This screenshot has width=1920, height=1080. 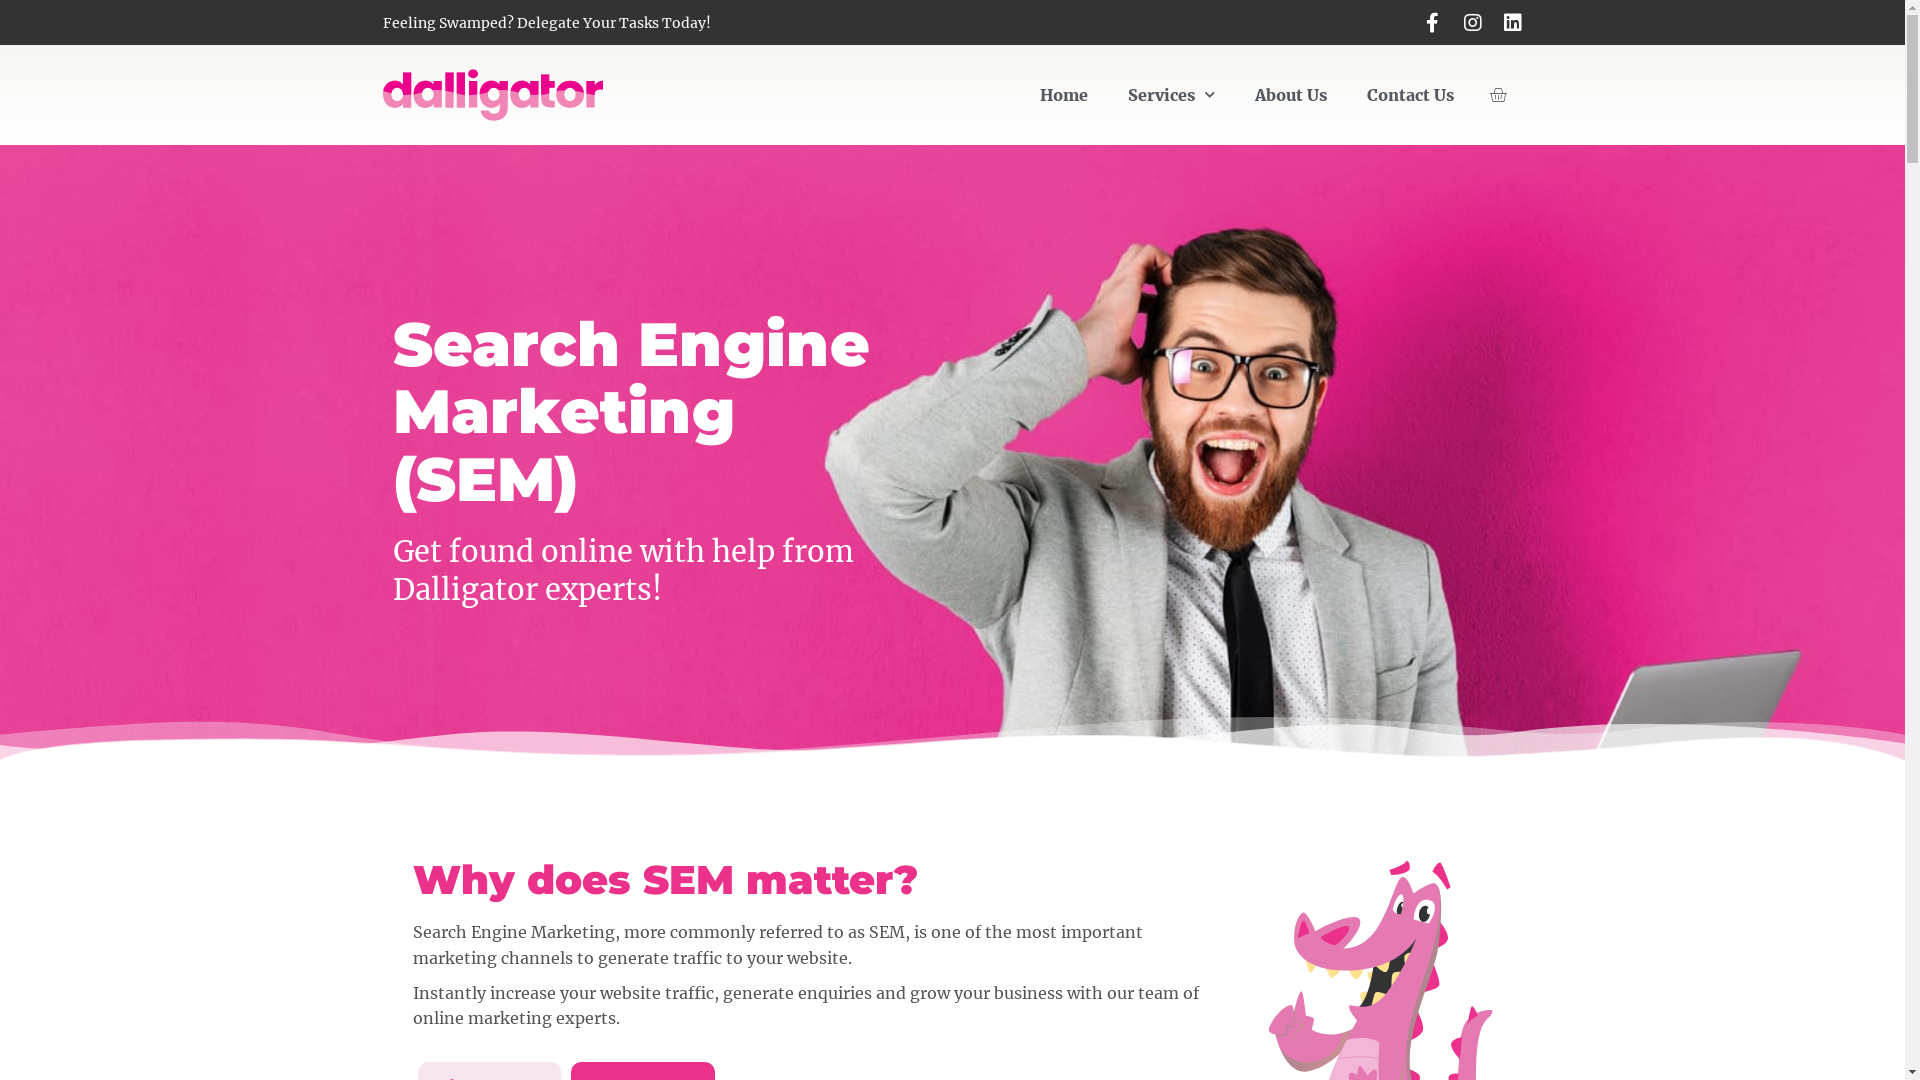 I want to click on Home, so click(x=1064, y=95).